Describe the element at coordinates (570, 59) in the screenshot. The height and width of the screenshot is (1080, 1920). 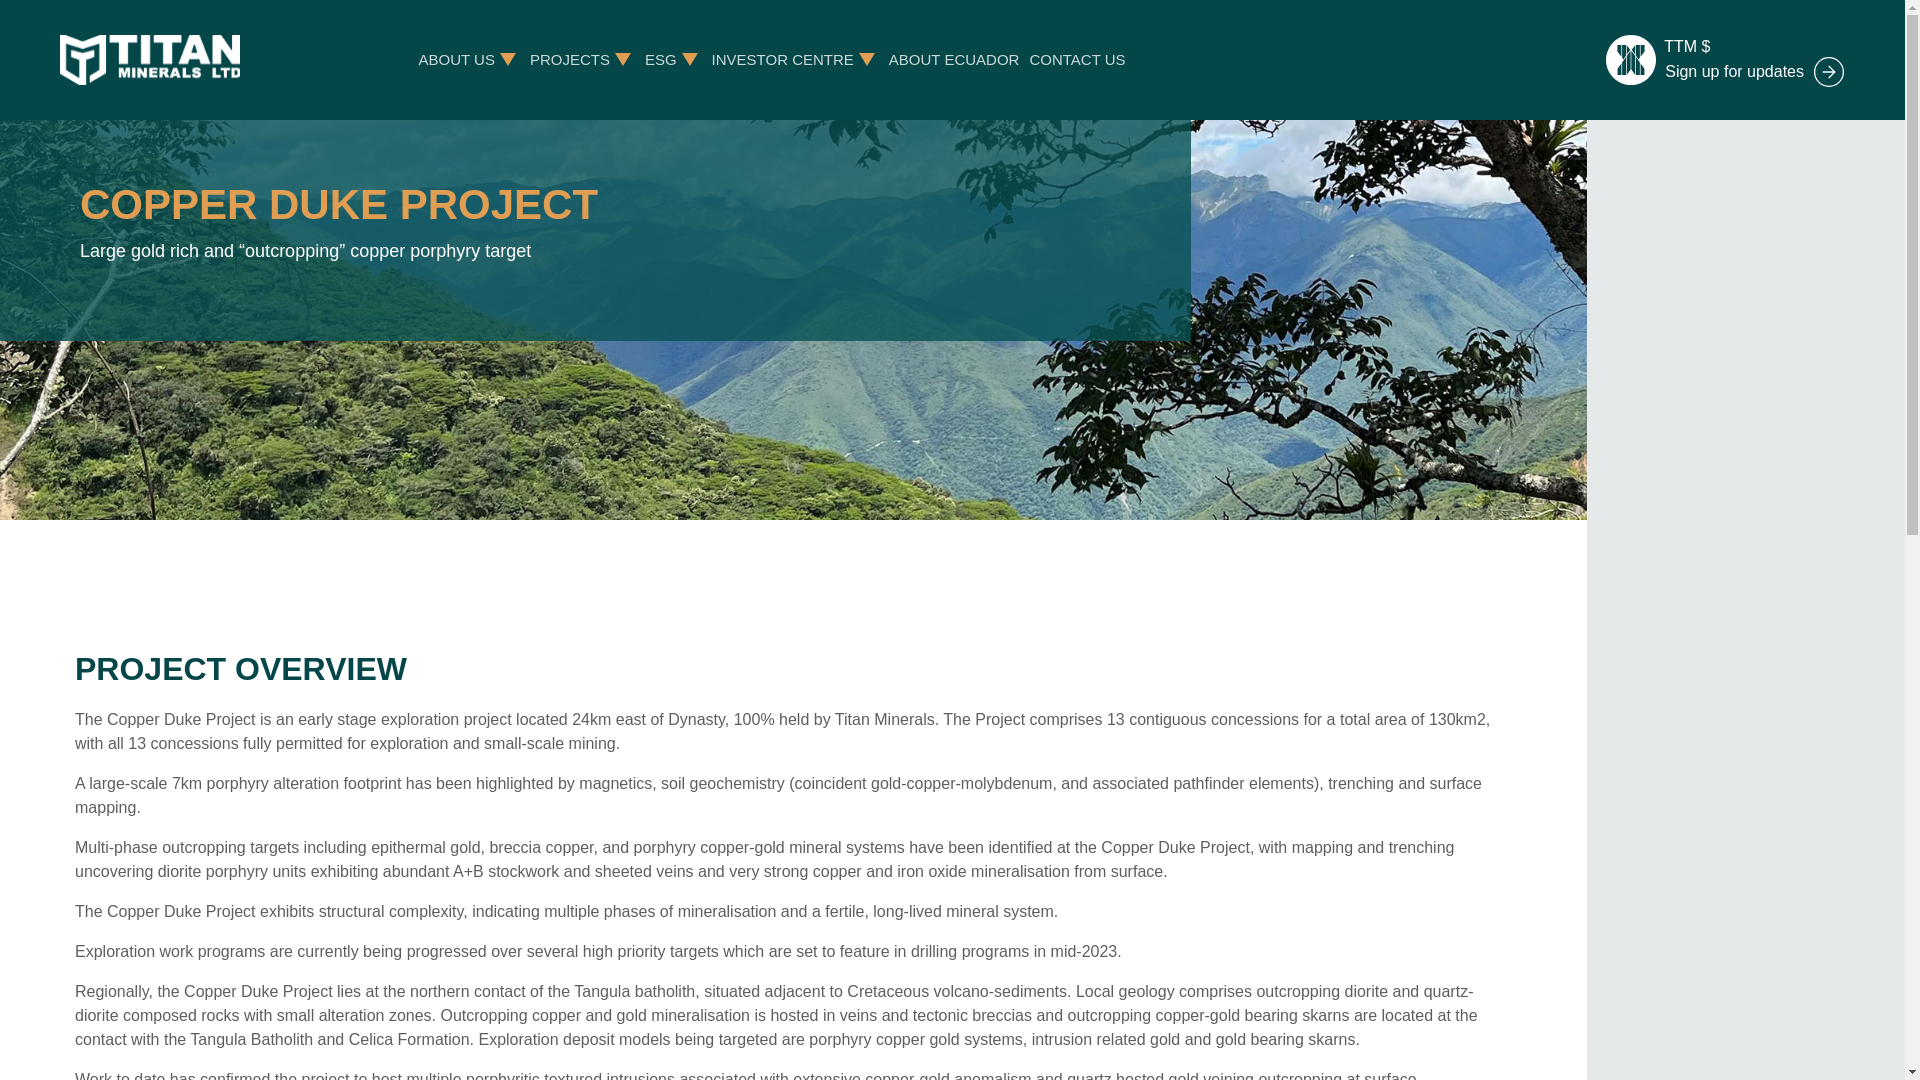
I see `PROJECTS` at that location.